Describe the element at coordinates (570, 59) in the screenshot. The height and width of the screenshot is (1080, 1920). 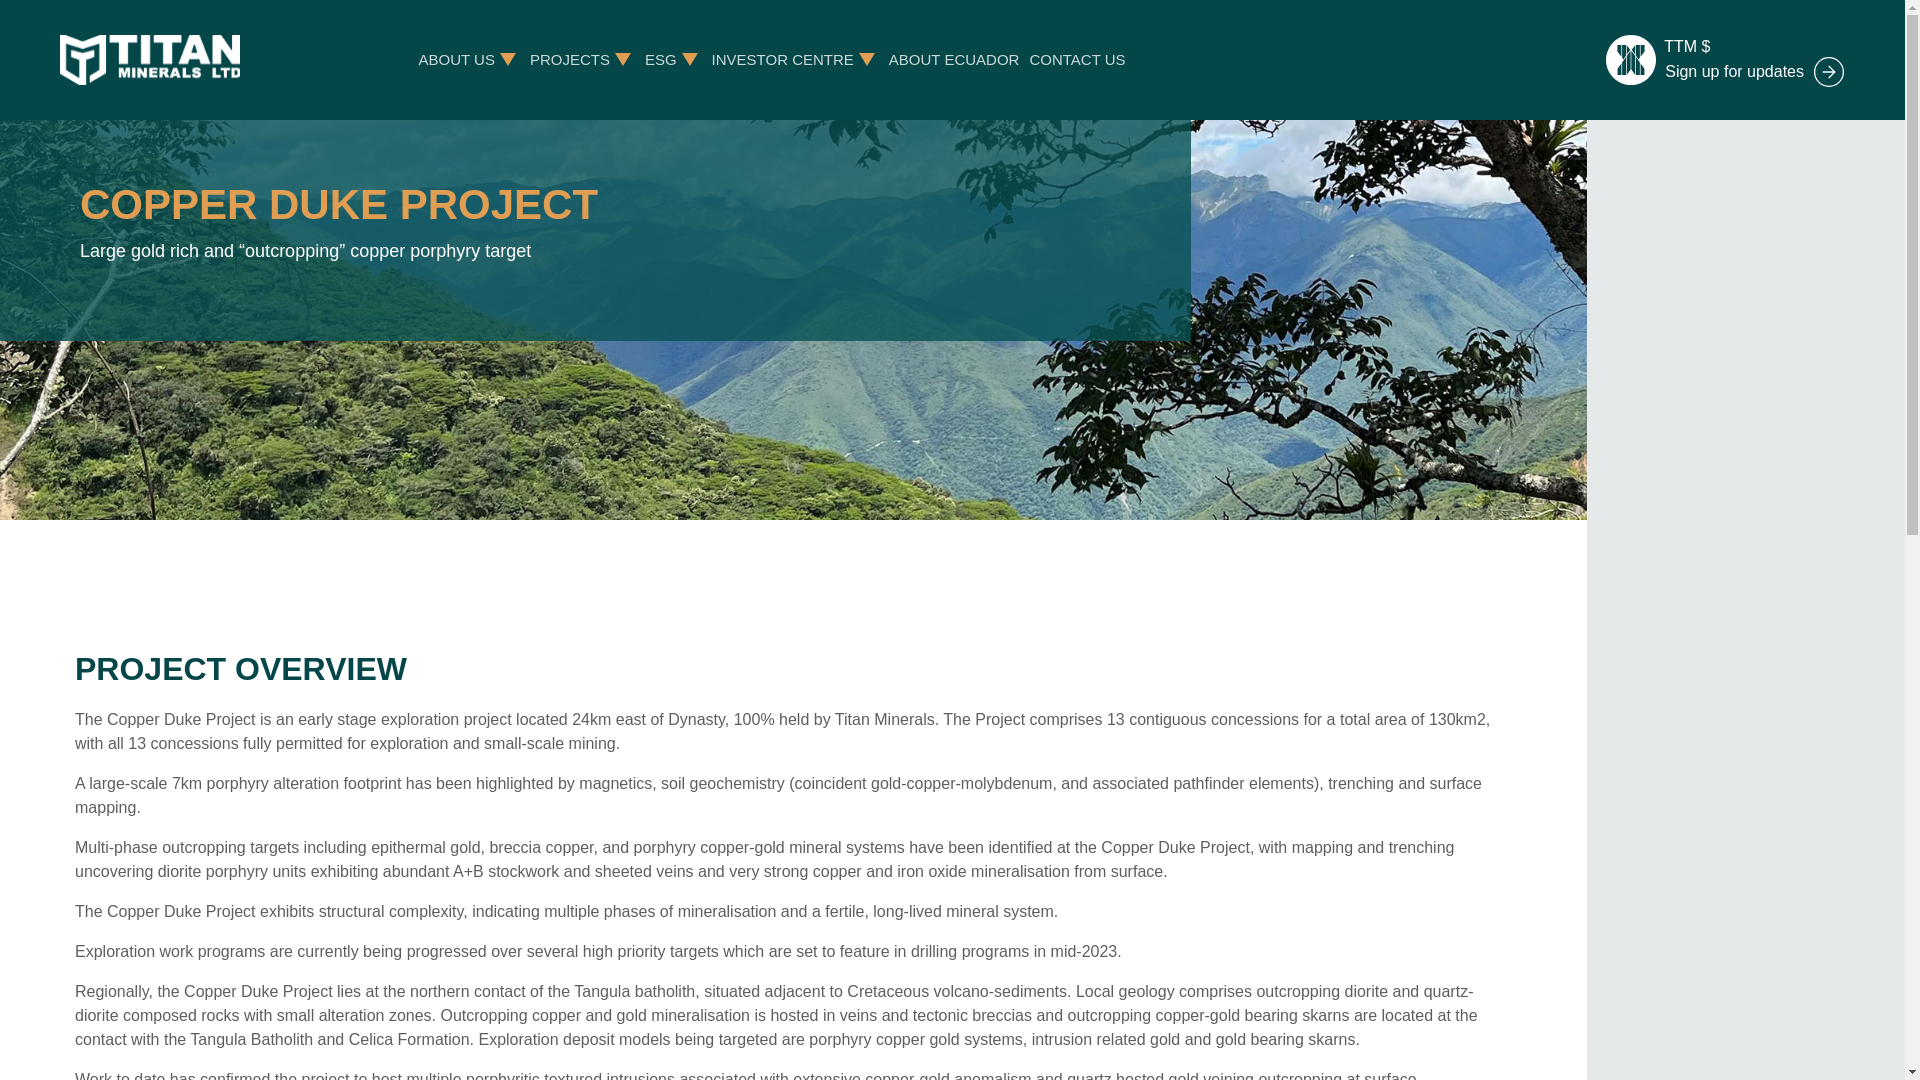
I see `PROJECTS` at that location.